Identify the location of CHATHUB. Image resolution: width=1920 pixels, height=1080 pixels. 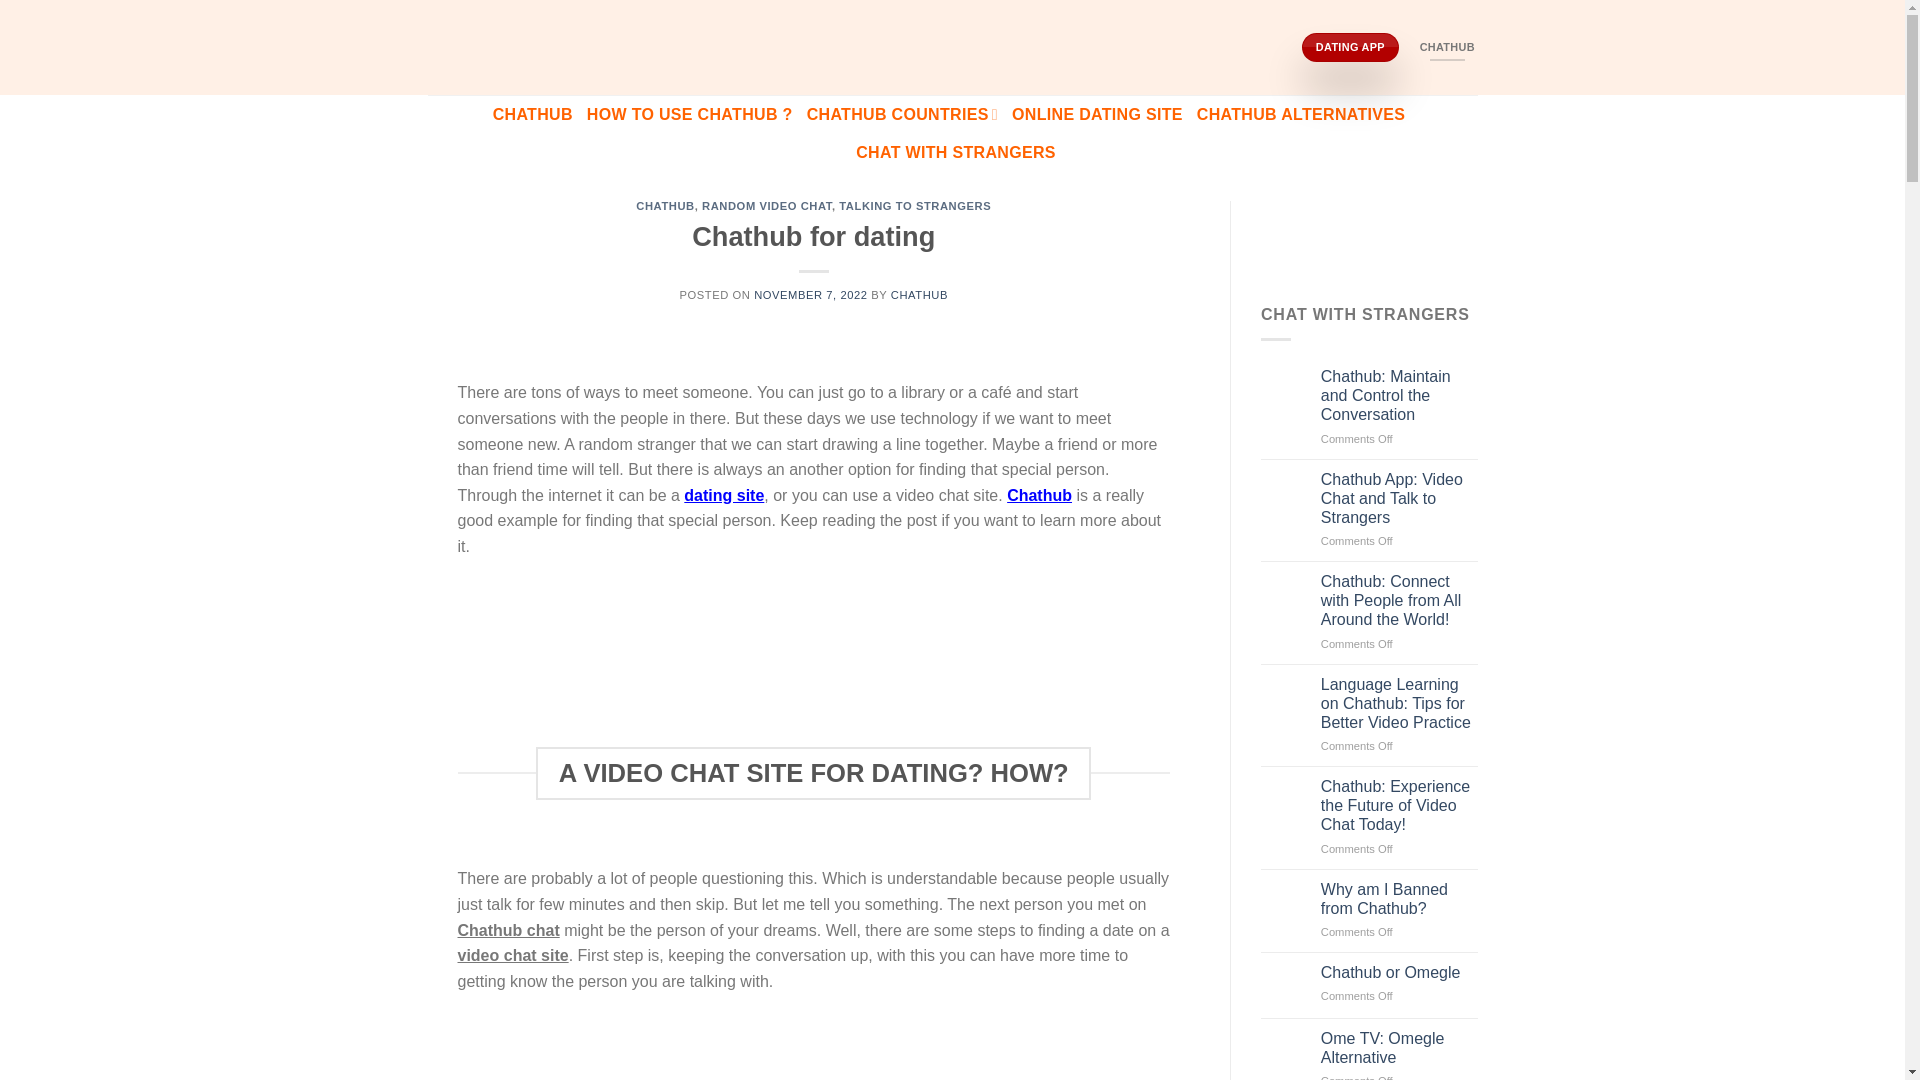
(532, 114).